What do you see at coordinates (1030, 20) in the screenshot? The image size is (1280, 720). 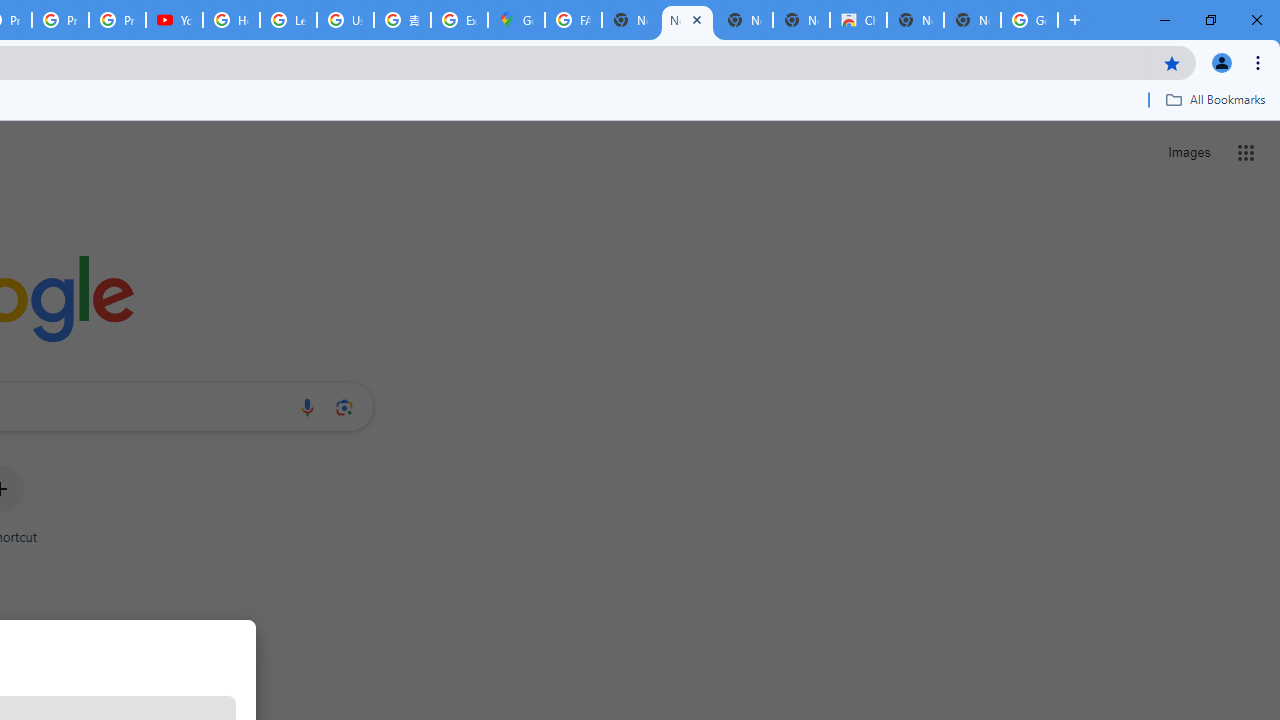 I see `Google Images` at bounding box center [1030, 20].